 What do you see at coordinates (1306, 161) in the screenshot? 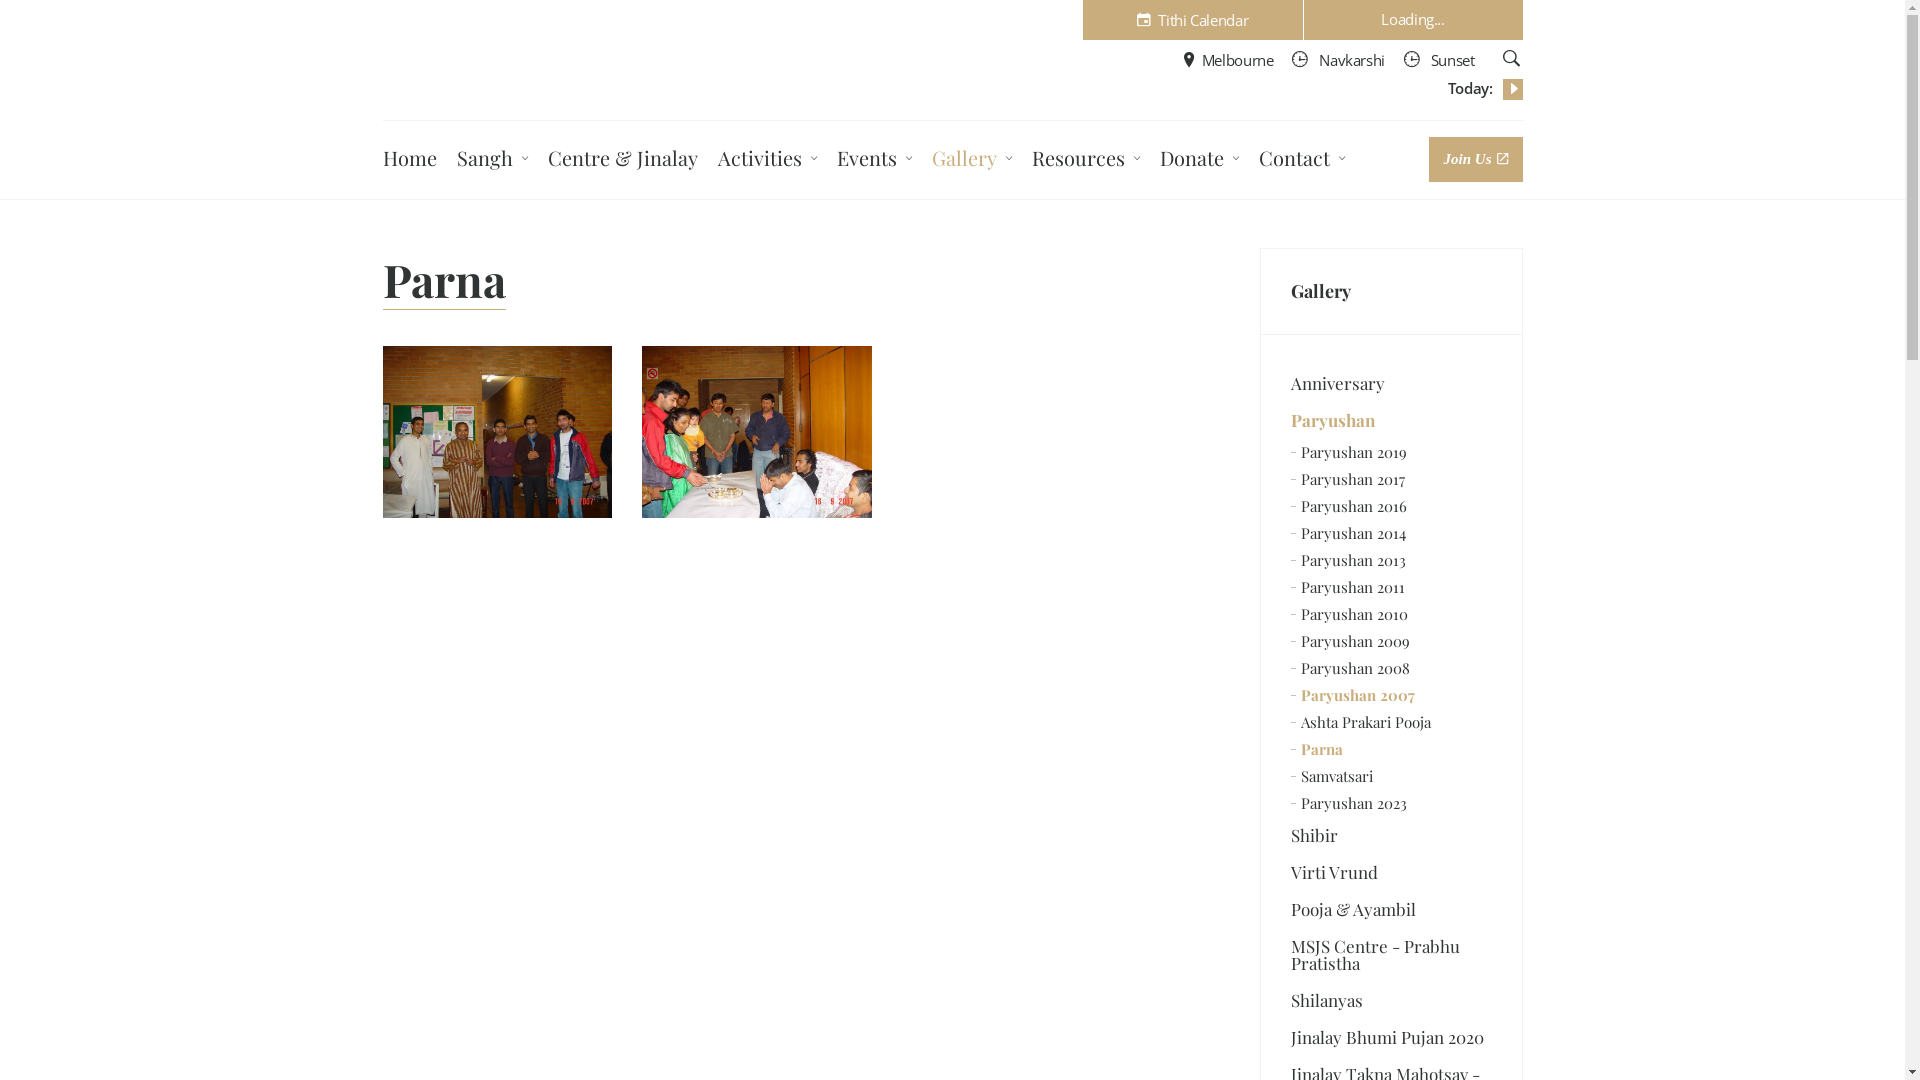
I see `Contact` at bounding box center [1306, 161].